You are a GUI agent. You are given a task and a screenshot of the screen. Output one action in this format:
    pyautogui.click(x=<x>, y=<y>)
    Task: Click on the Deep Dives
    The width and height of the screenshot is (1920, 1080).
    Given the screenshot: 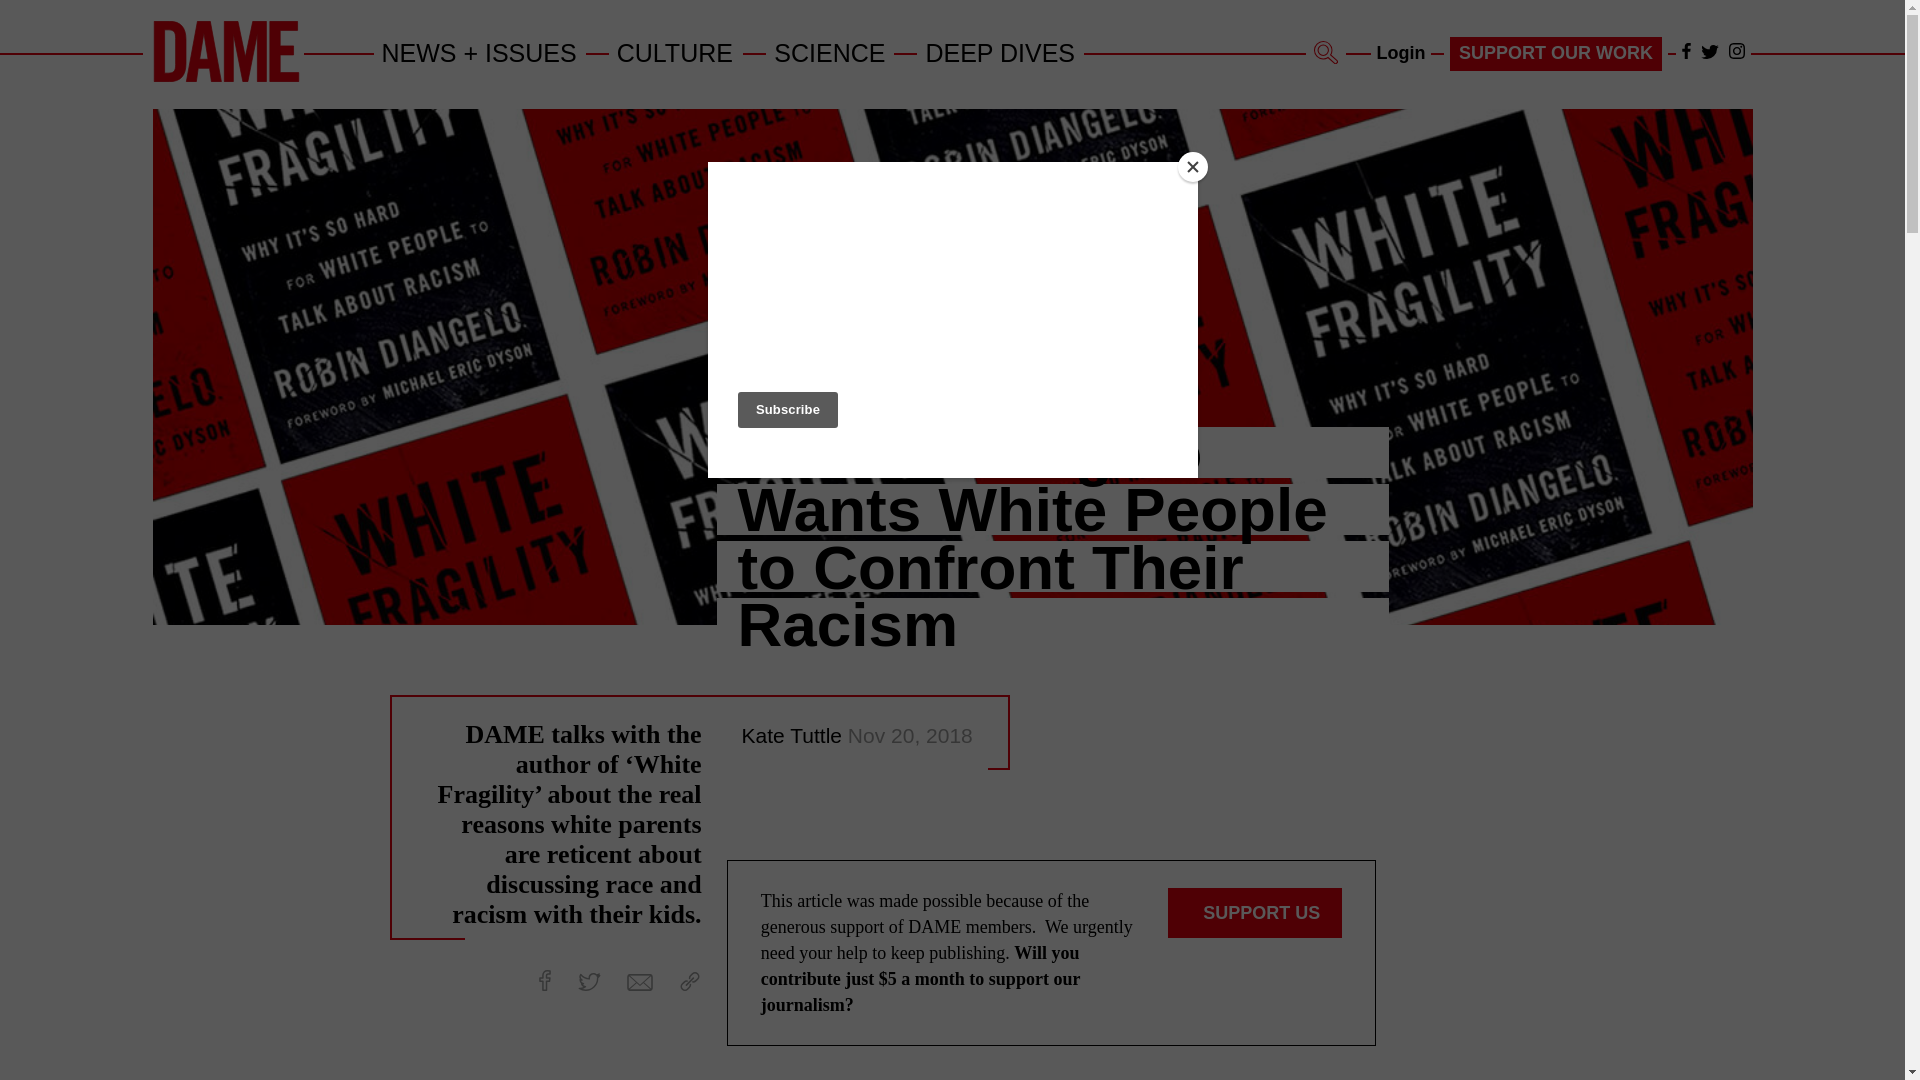 What is the action you would take?
    pyautogui.click(x=1000, y=52)
    